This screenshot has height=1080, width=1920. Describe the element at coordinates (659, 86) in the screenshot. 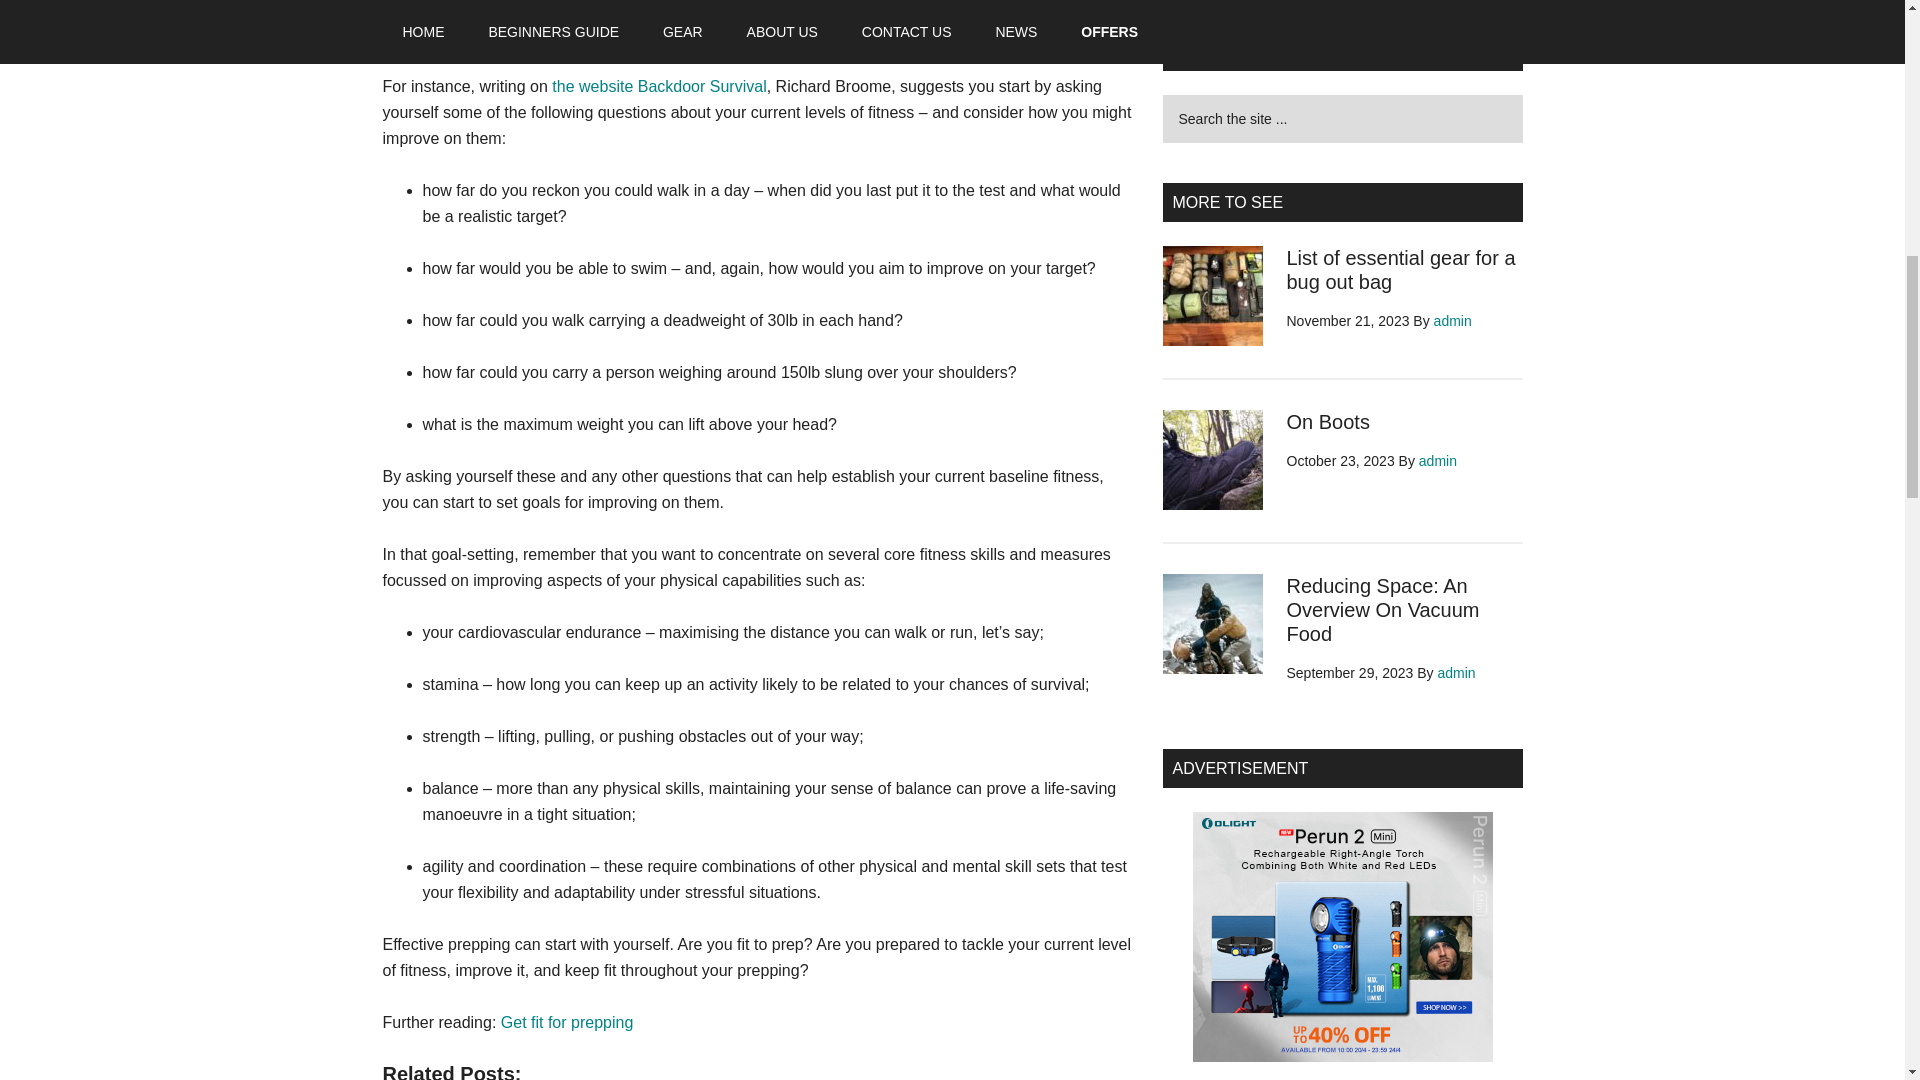

I see `the website Backdoor Survival` at that location.